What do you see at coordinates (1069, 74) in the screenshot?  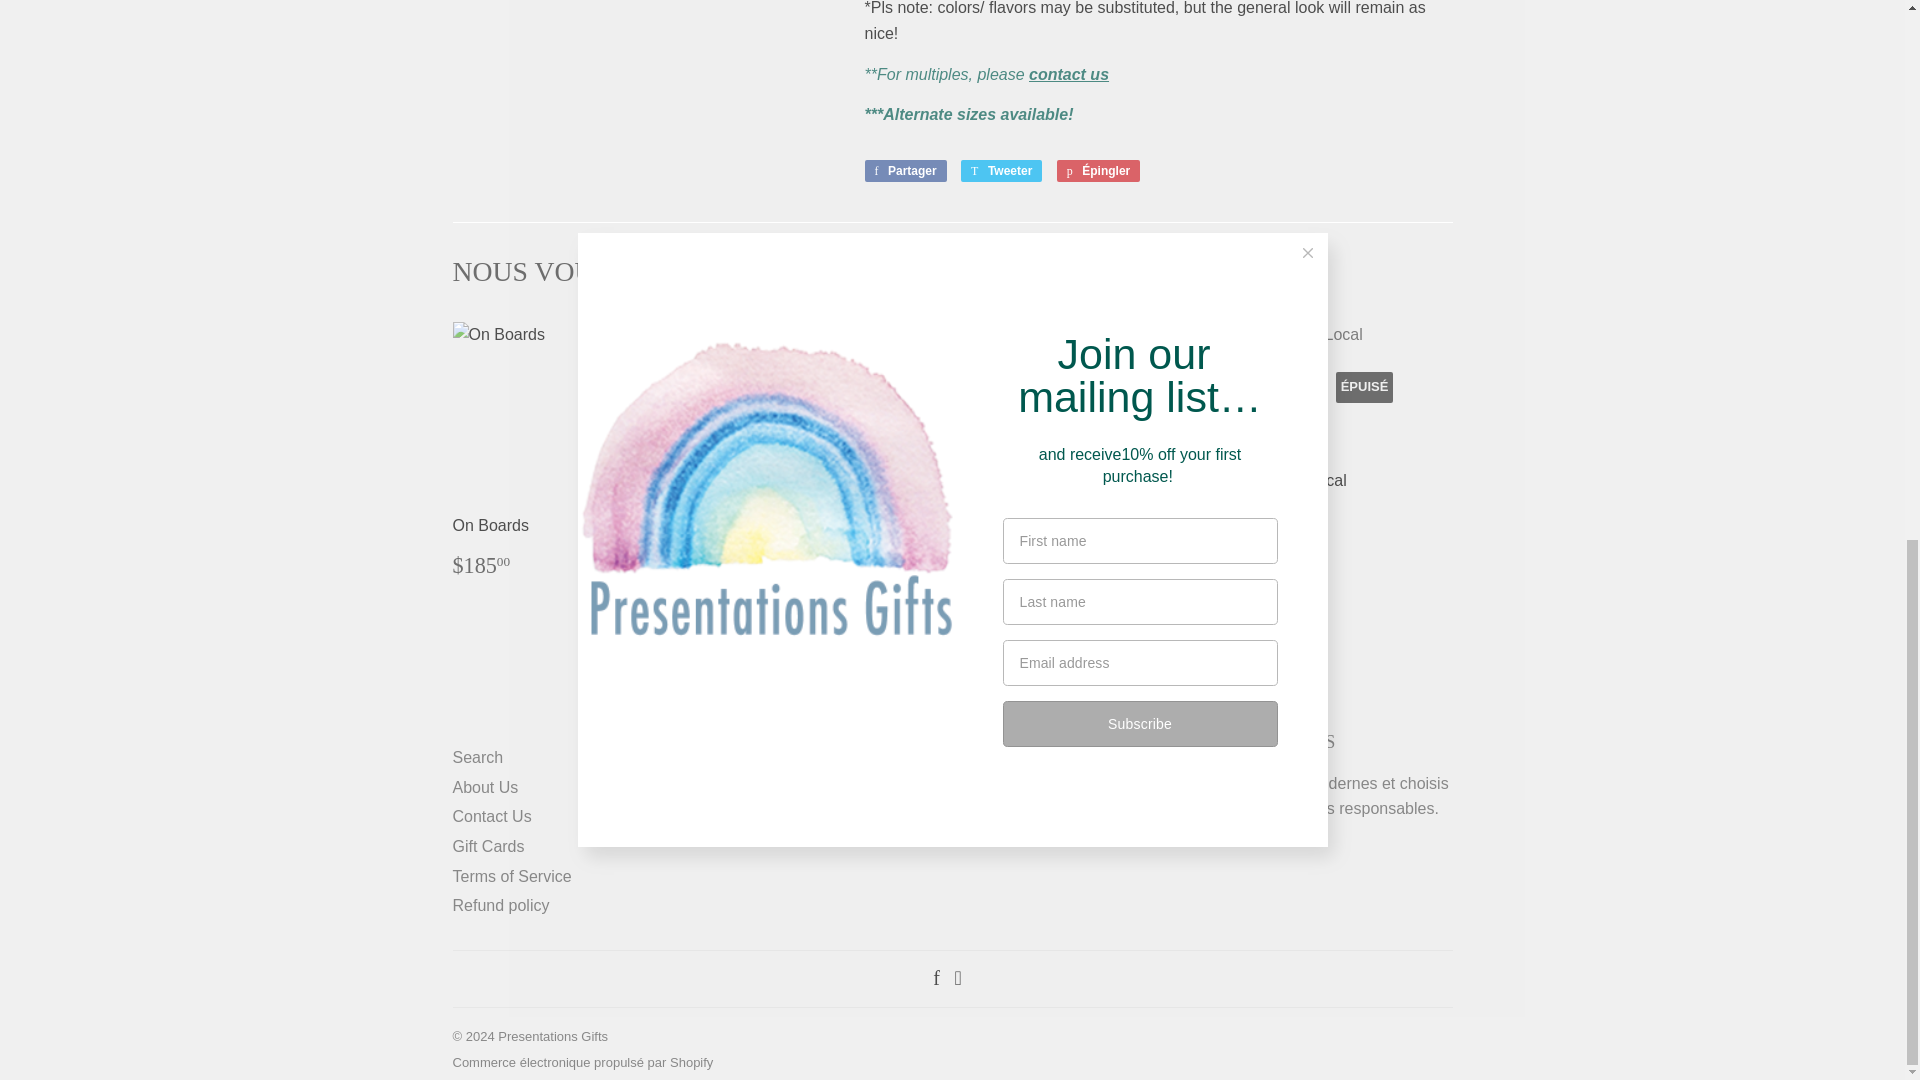 I see `contact us` at bounding box center [1069, 74].